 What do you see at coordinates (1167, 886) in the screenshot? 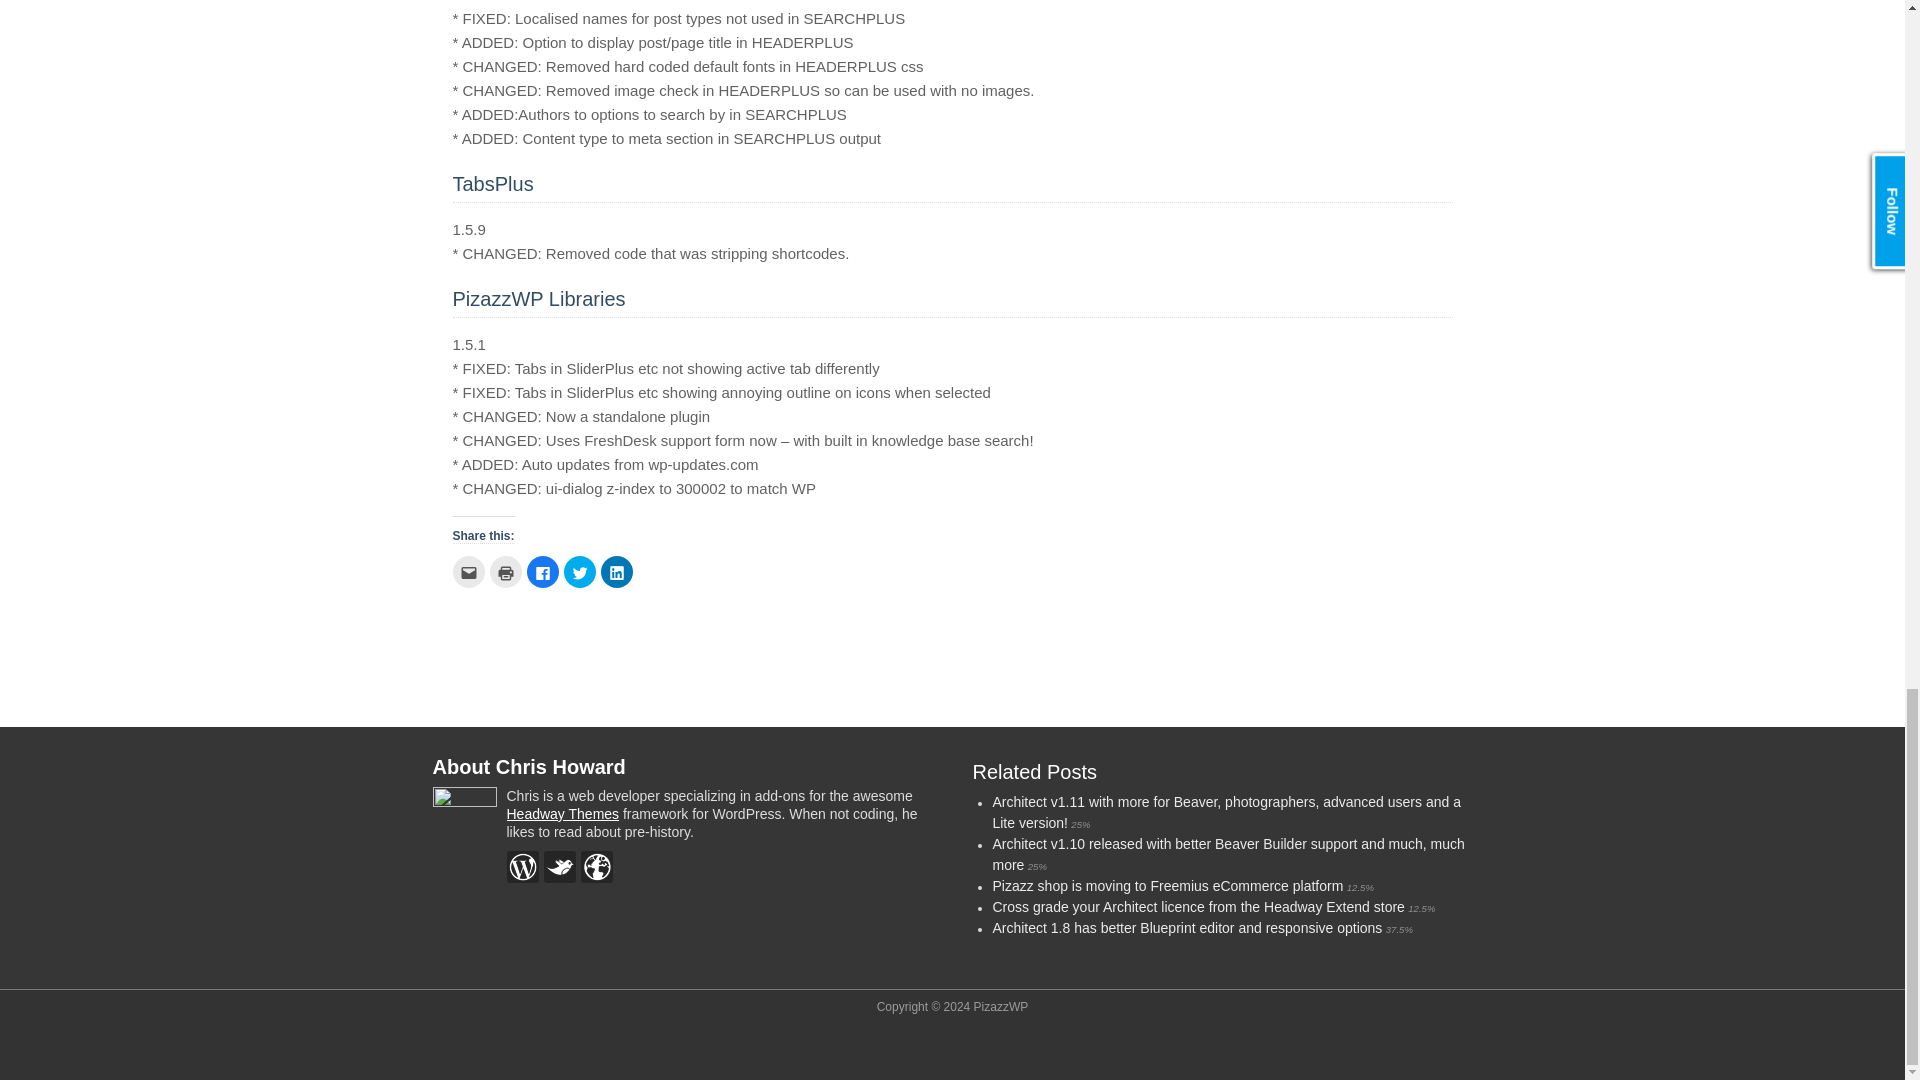
I see `Pizazz shop is moving to Freemius eCommerce platform` at bounding box center [1167, 886].